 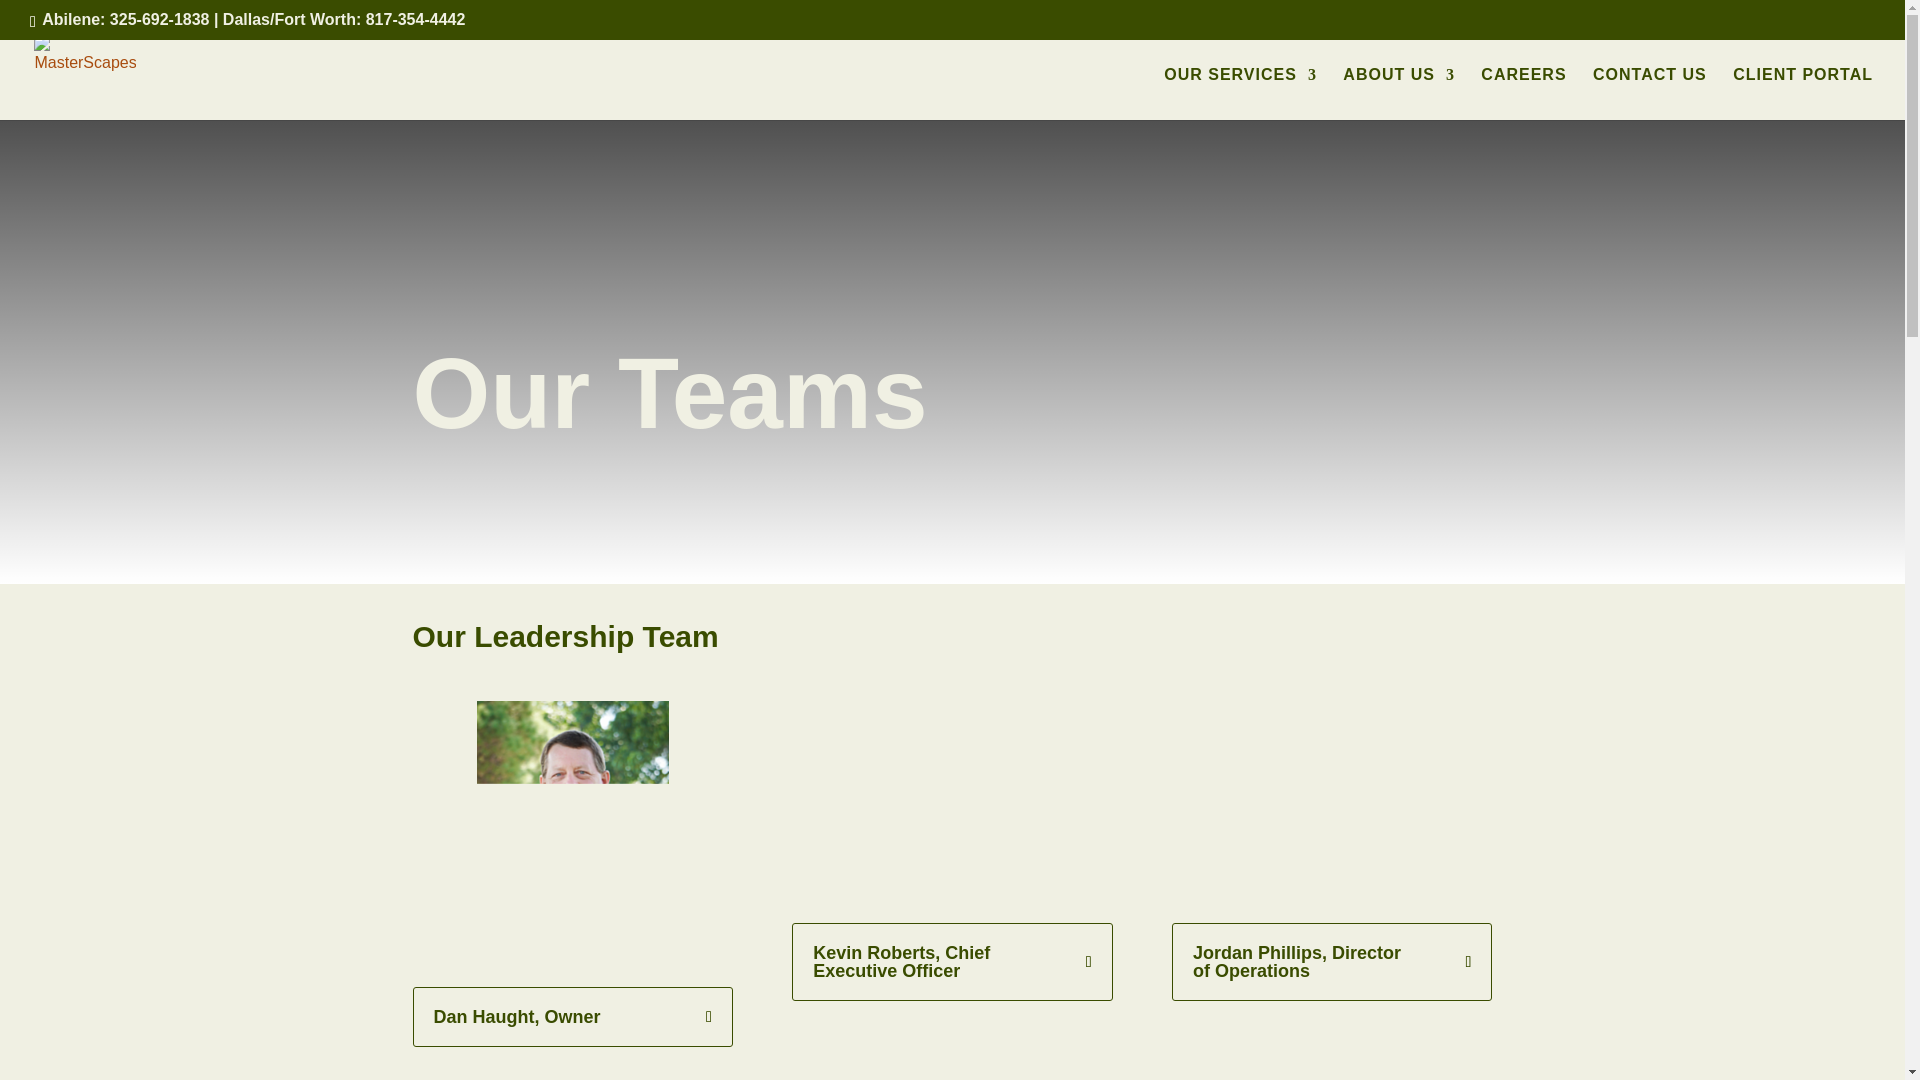 I want to click on CAREERS, so click(x=1523, y=94).